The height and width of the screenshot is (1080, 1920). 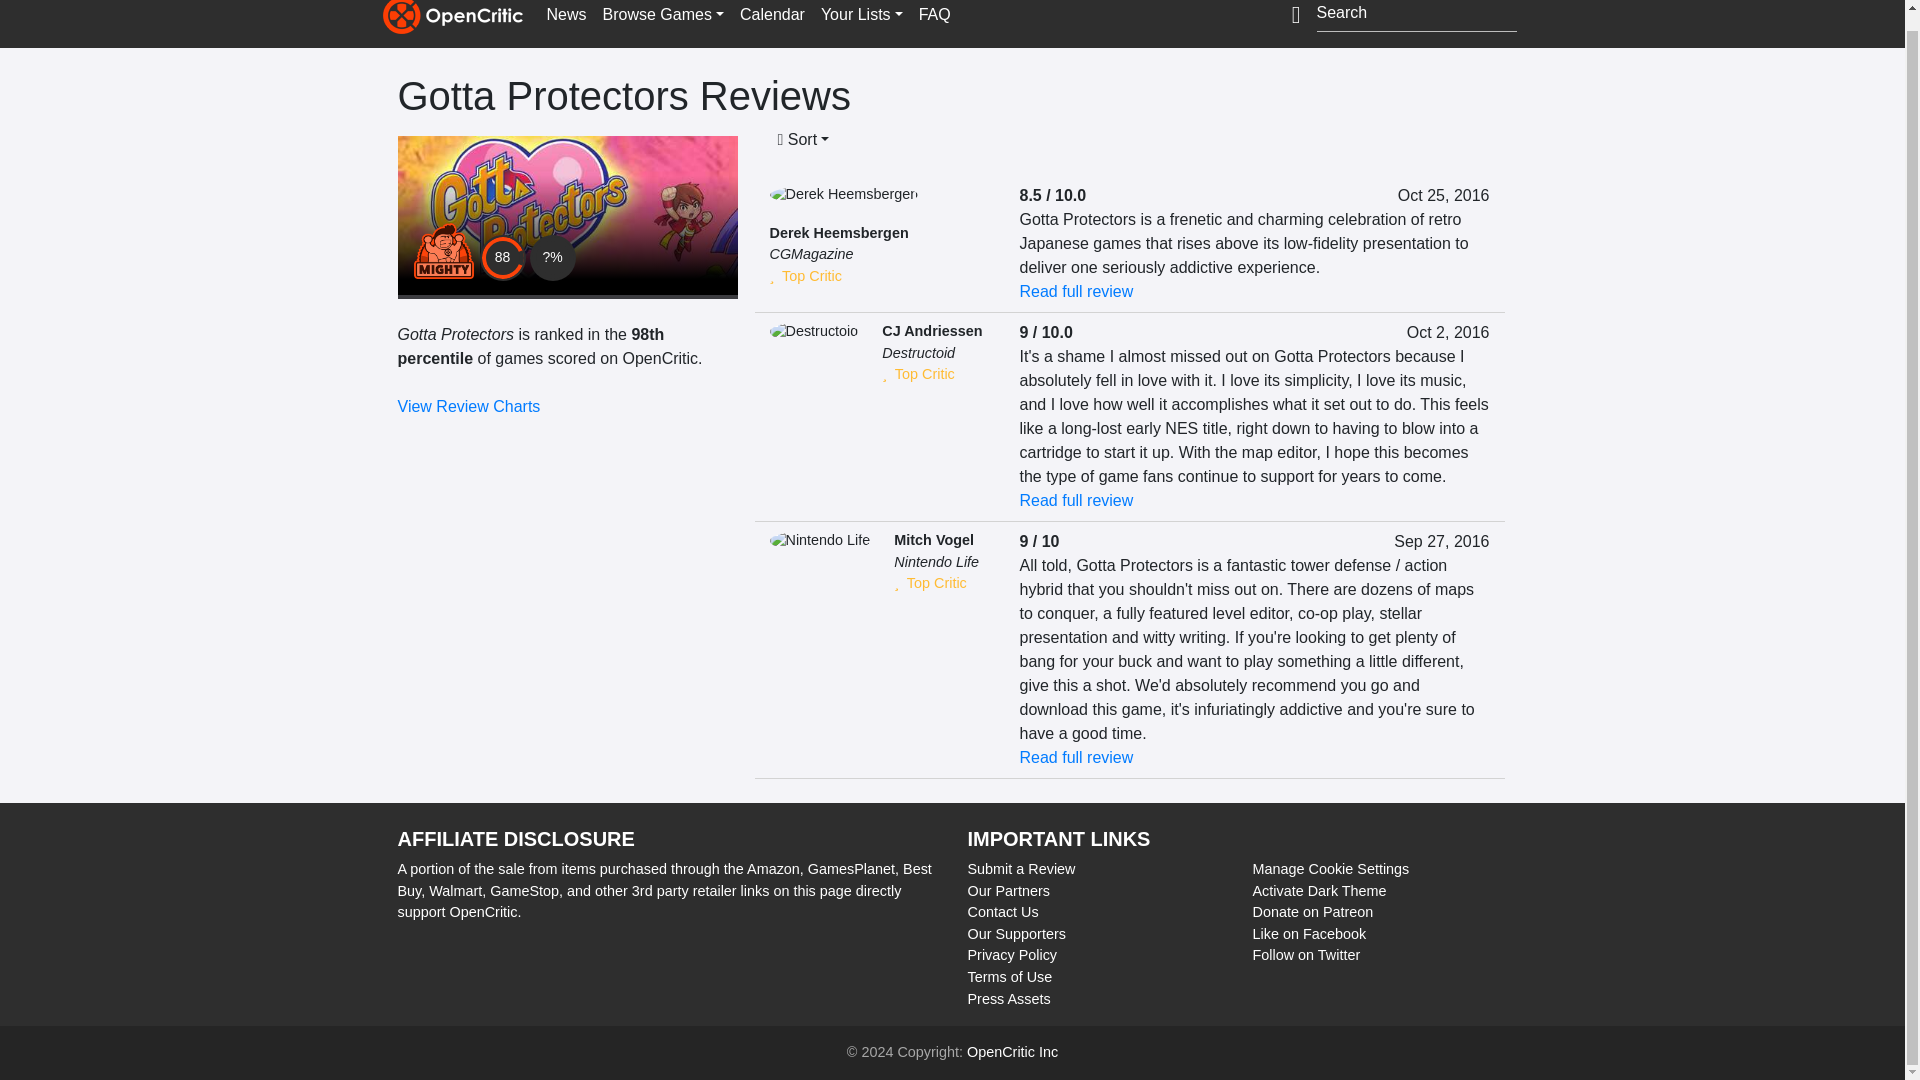 What do you see at coordinates (934, 540) in the screenshot?
I see `Mitch Vogel` at bounding box center [934, 540].